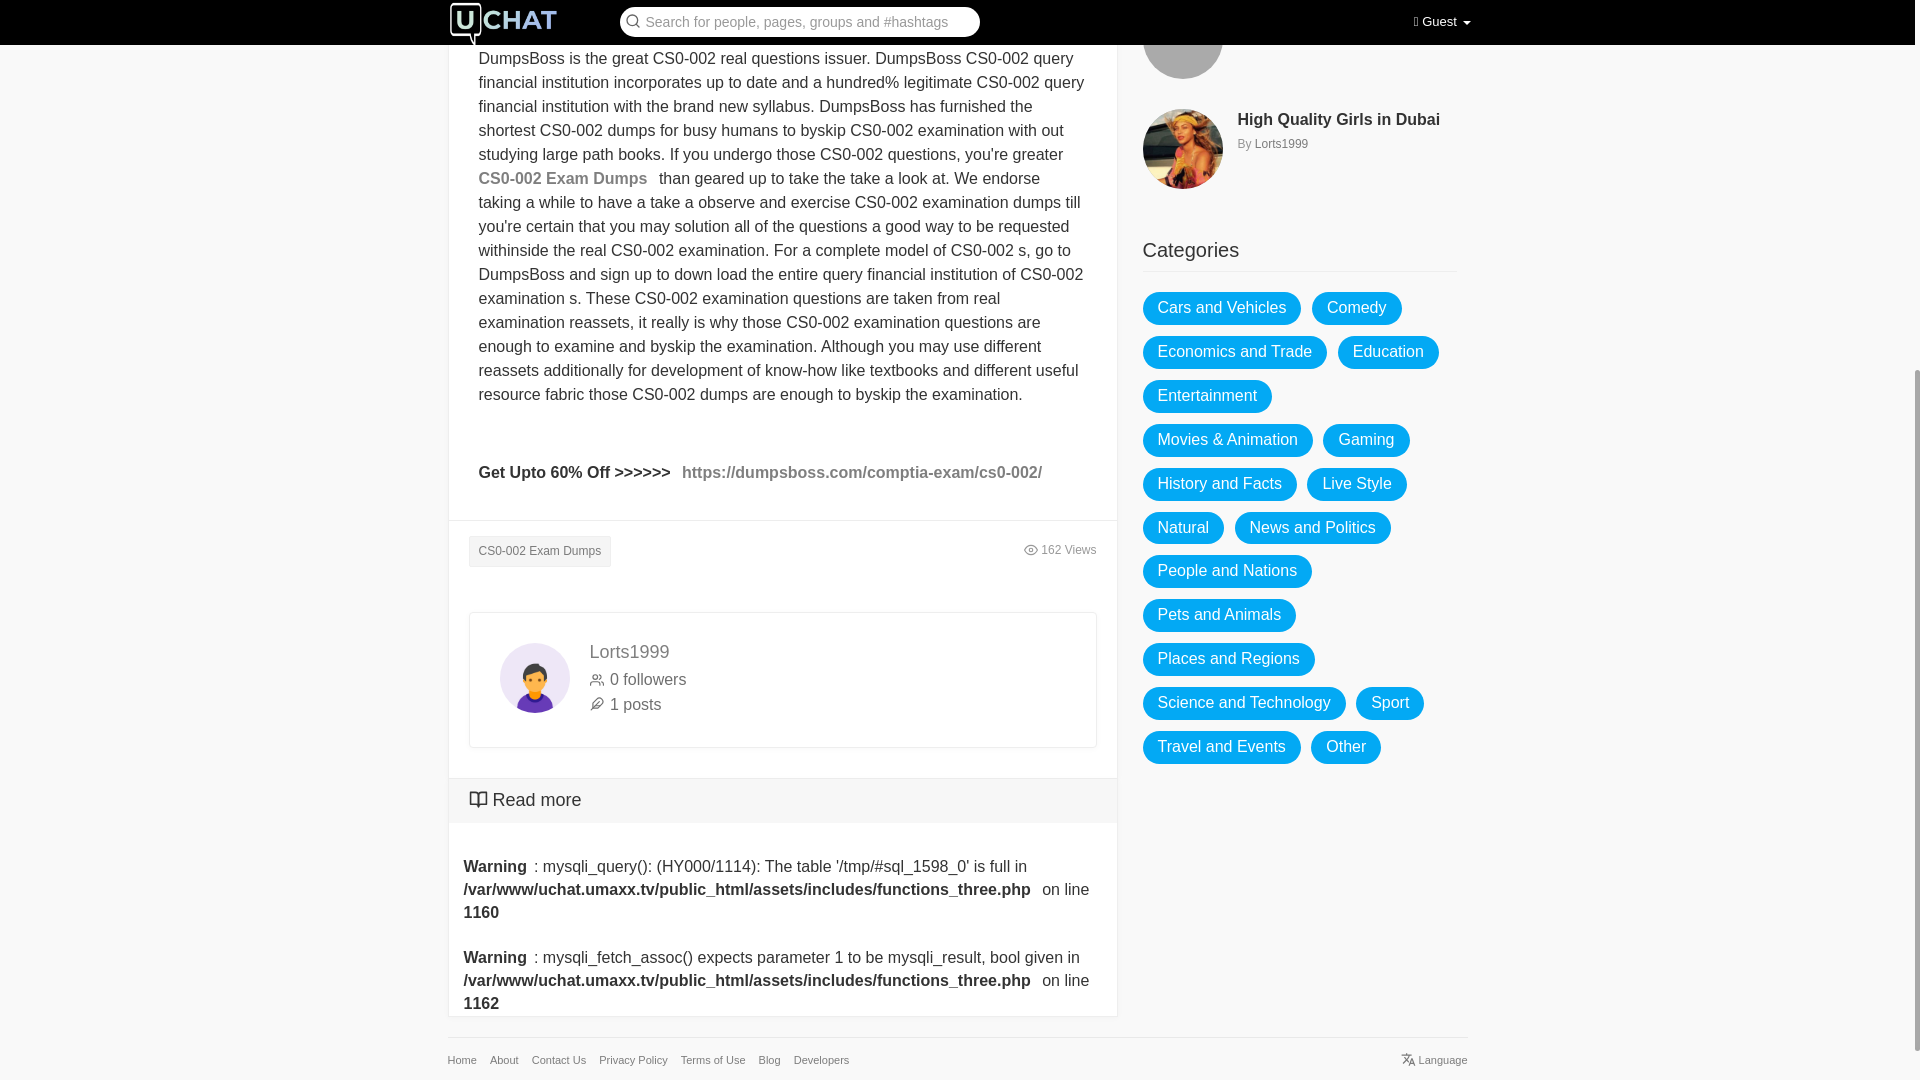  I want to click on Cars and Vehicles, so click(1222, 308).